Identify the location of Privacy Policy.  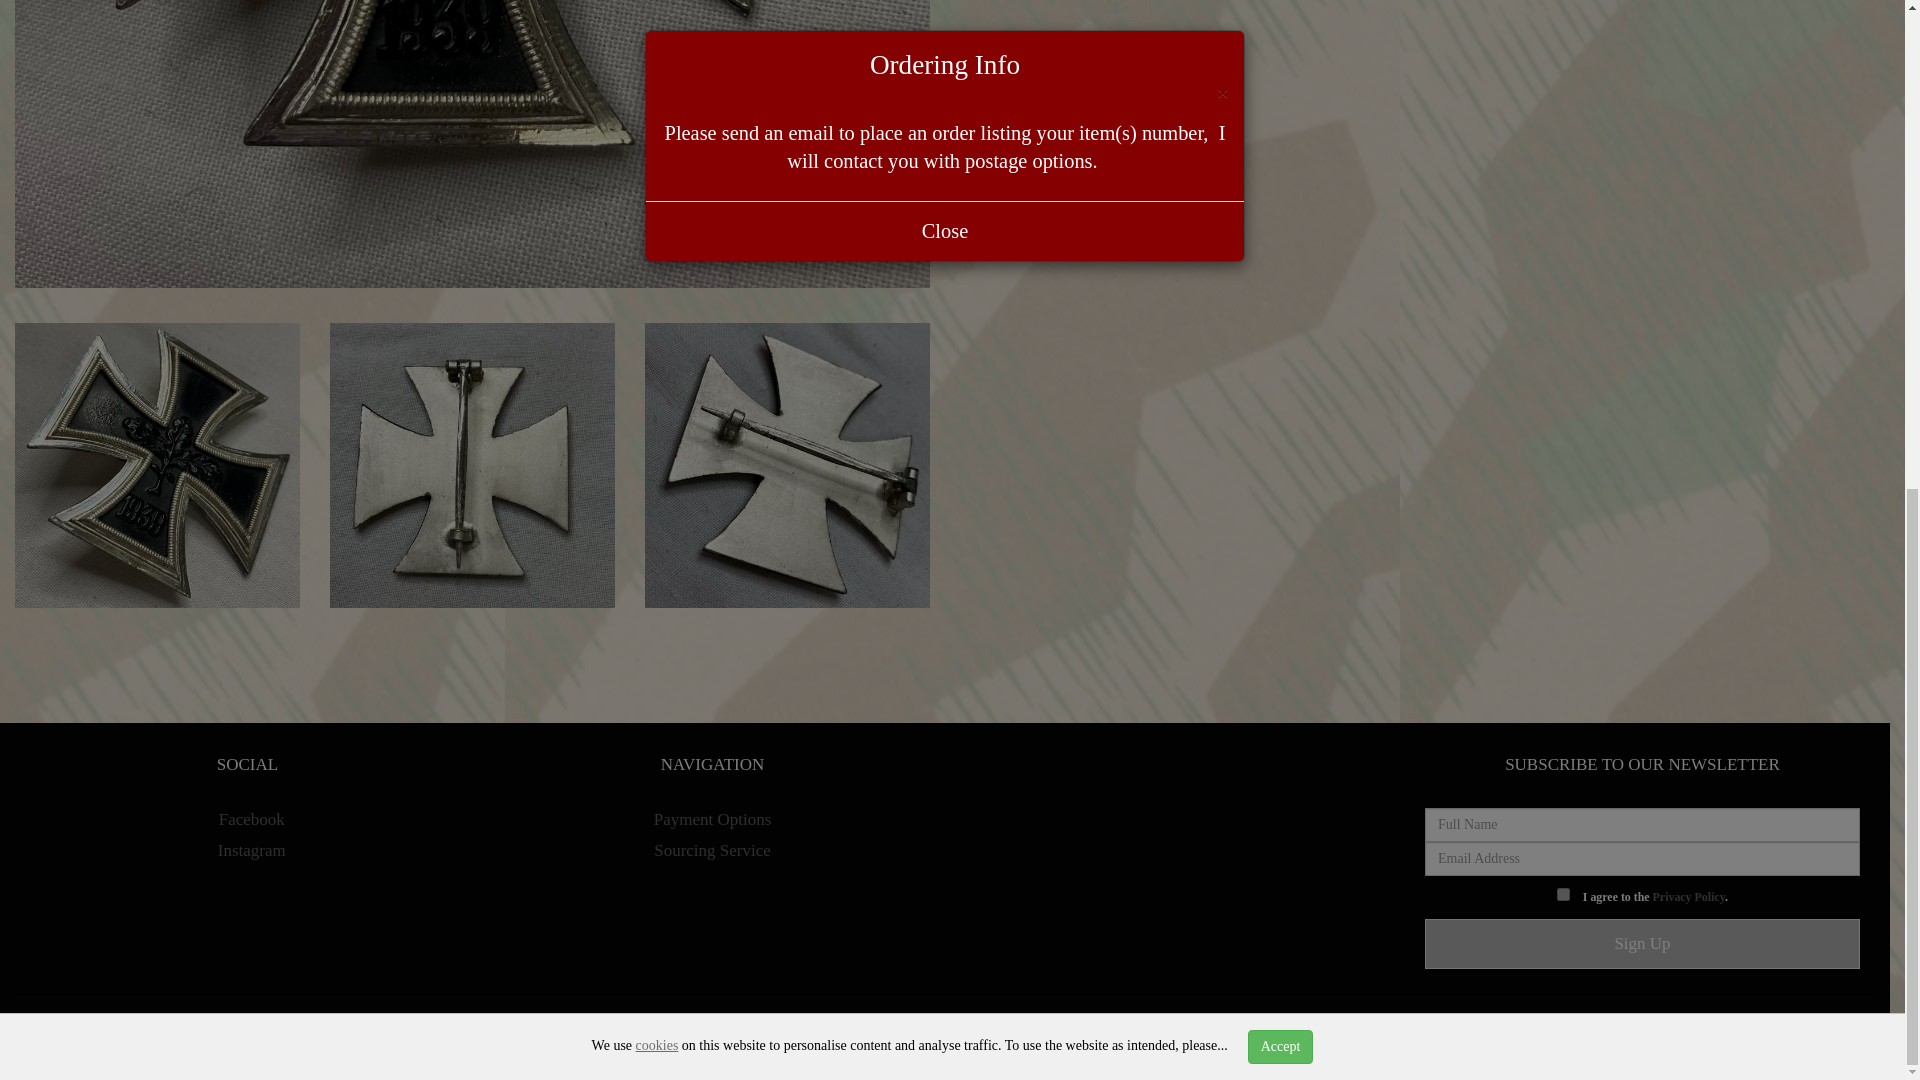
(1688, 896).